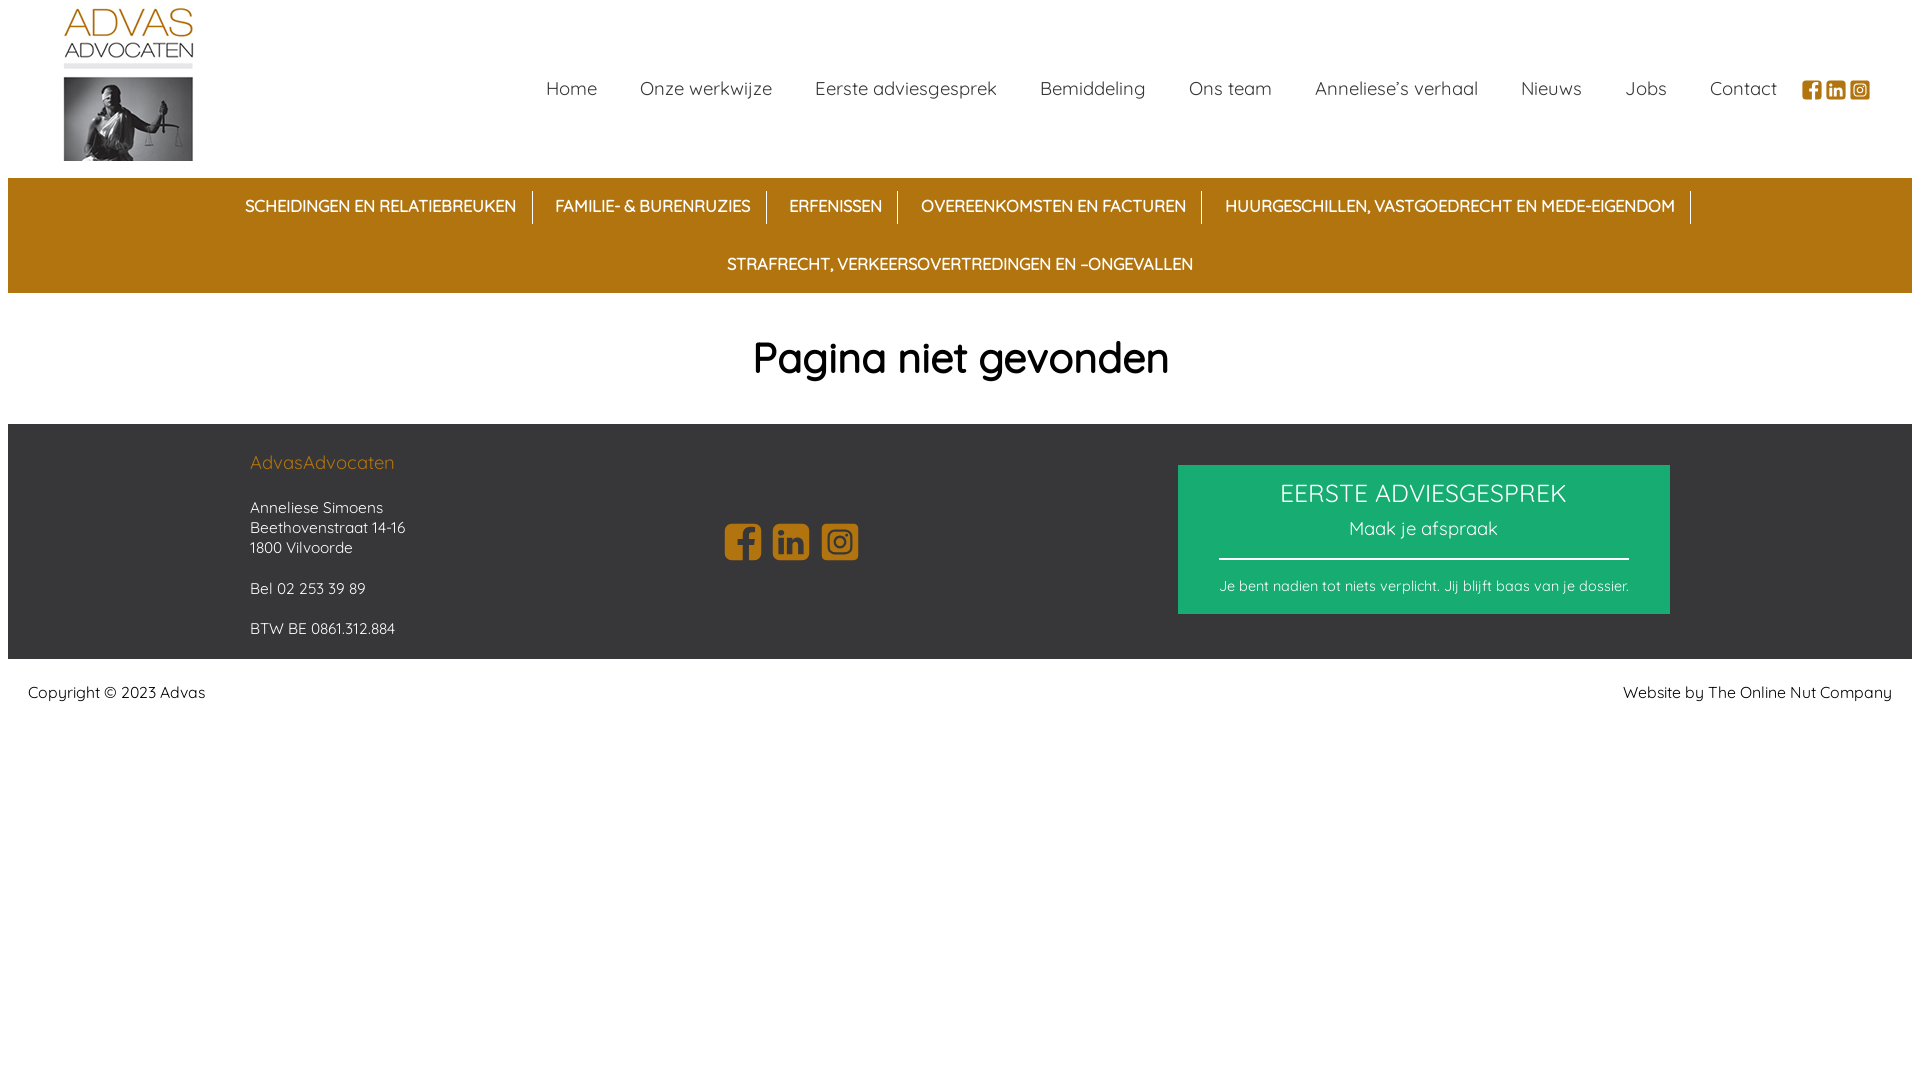  I want to click on Linkedin, so click(791, 542).